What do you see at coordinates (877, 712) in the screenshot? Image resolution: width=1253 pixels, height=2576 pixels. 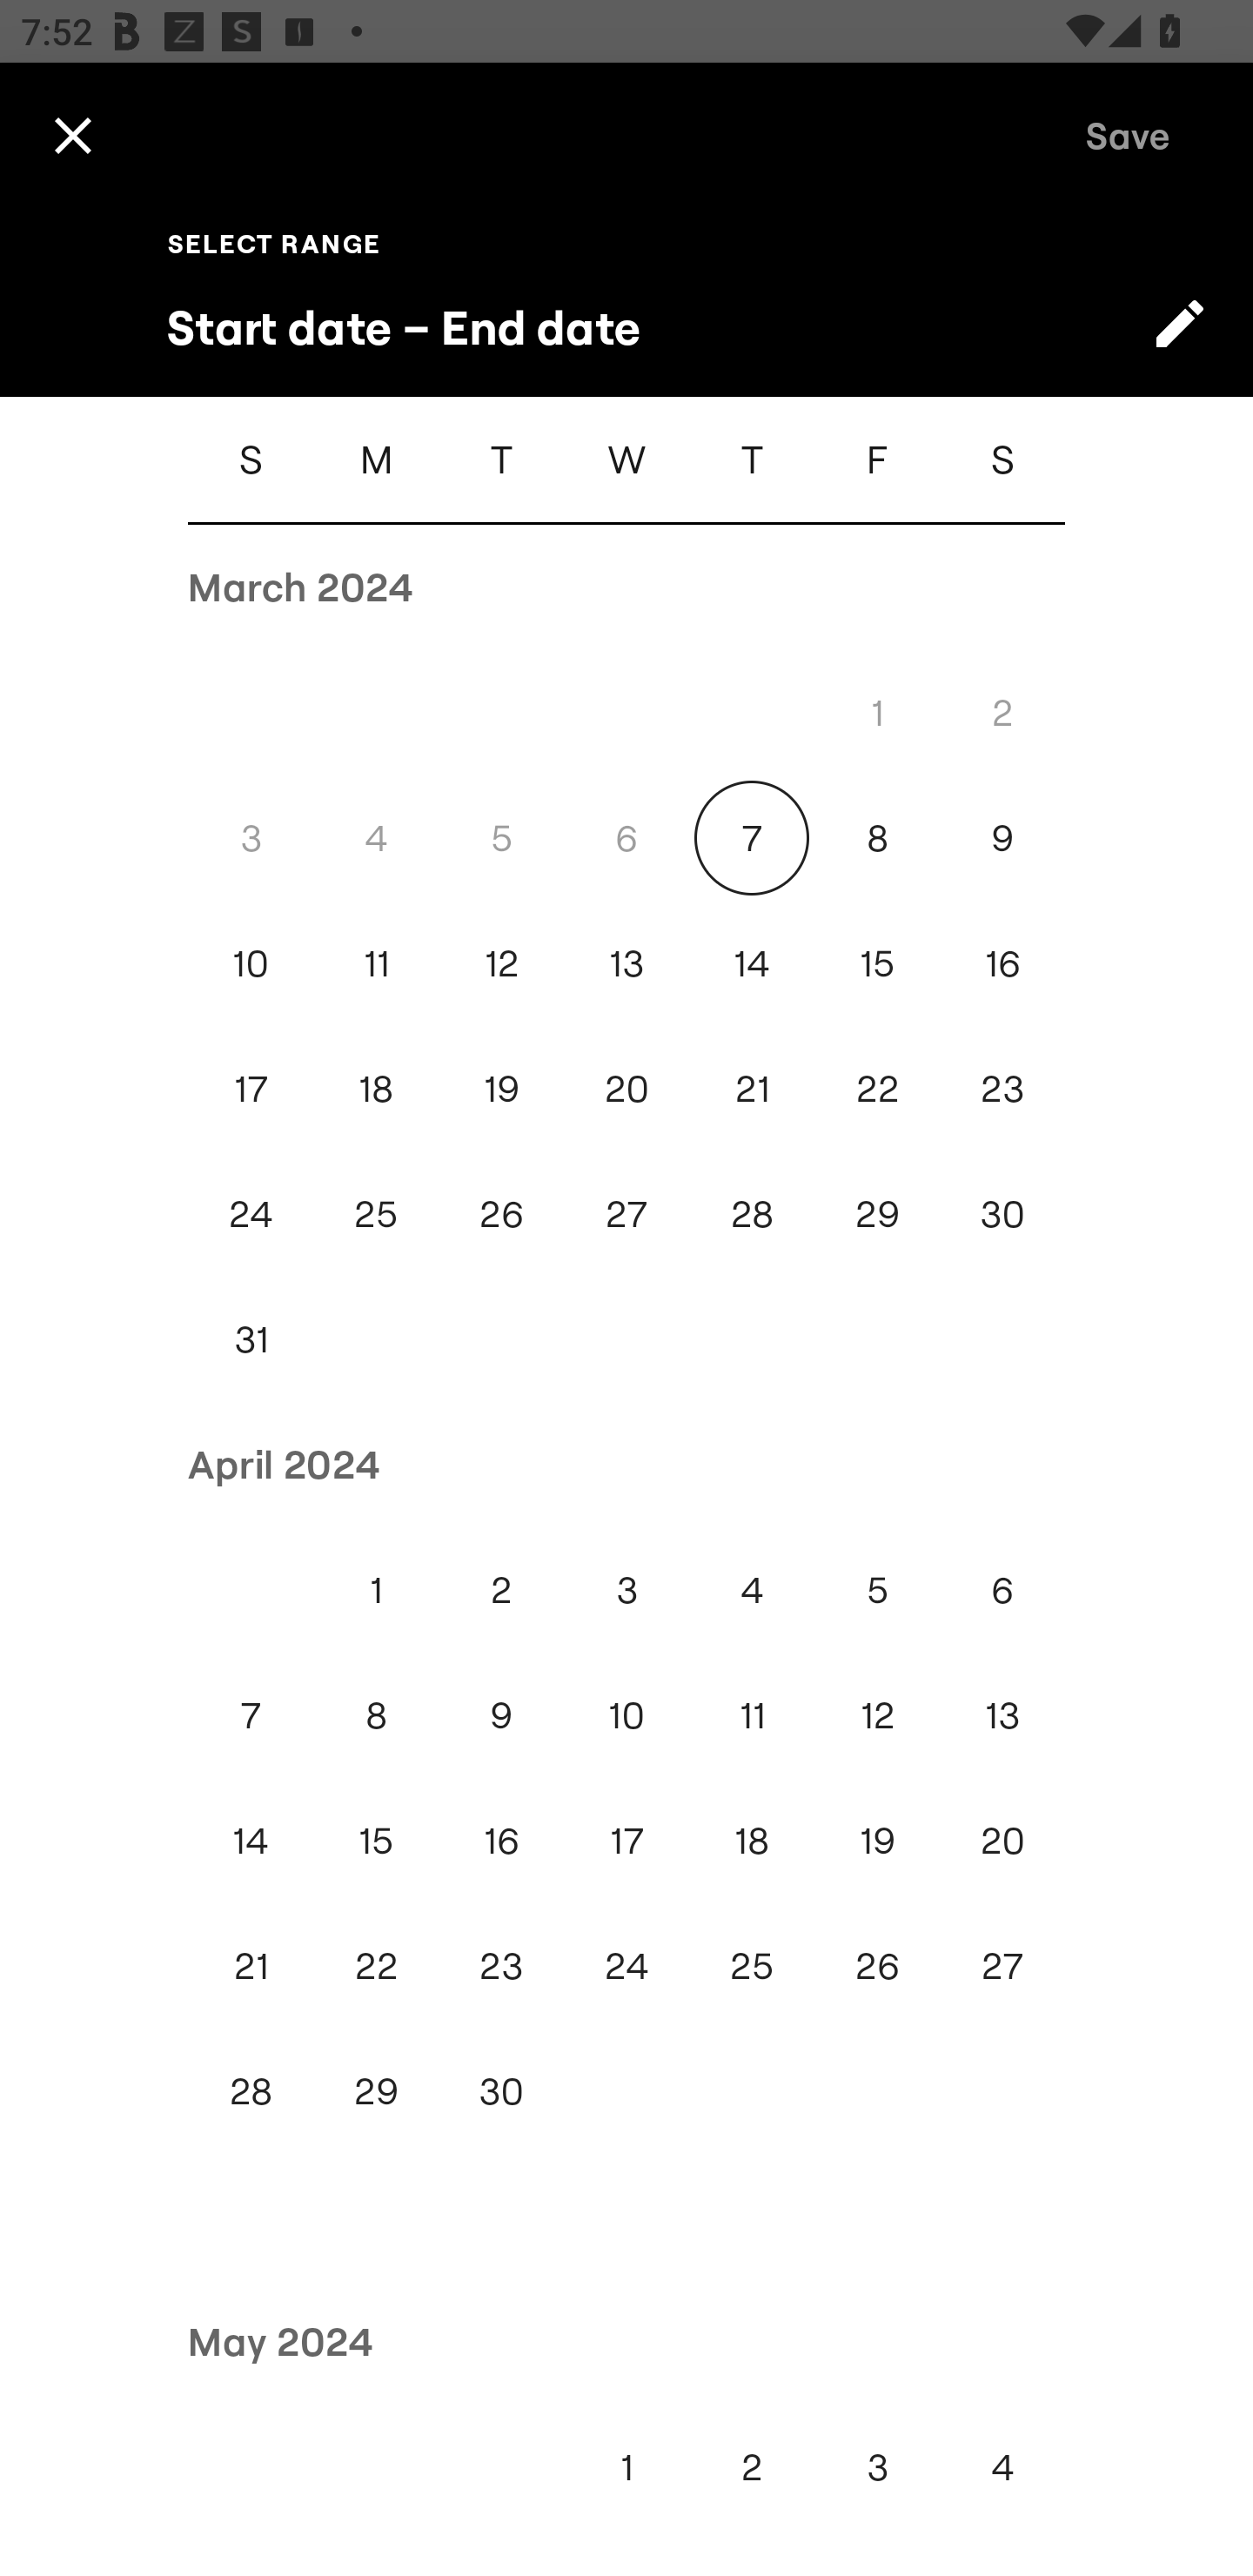 I see `1 Fri, Mar 1` at bounding box center [877, 712].